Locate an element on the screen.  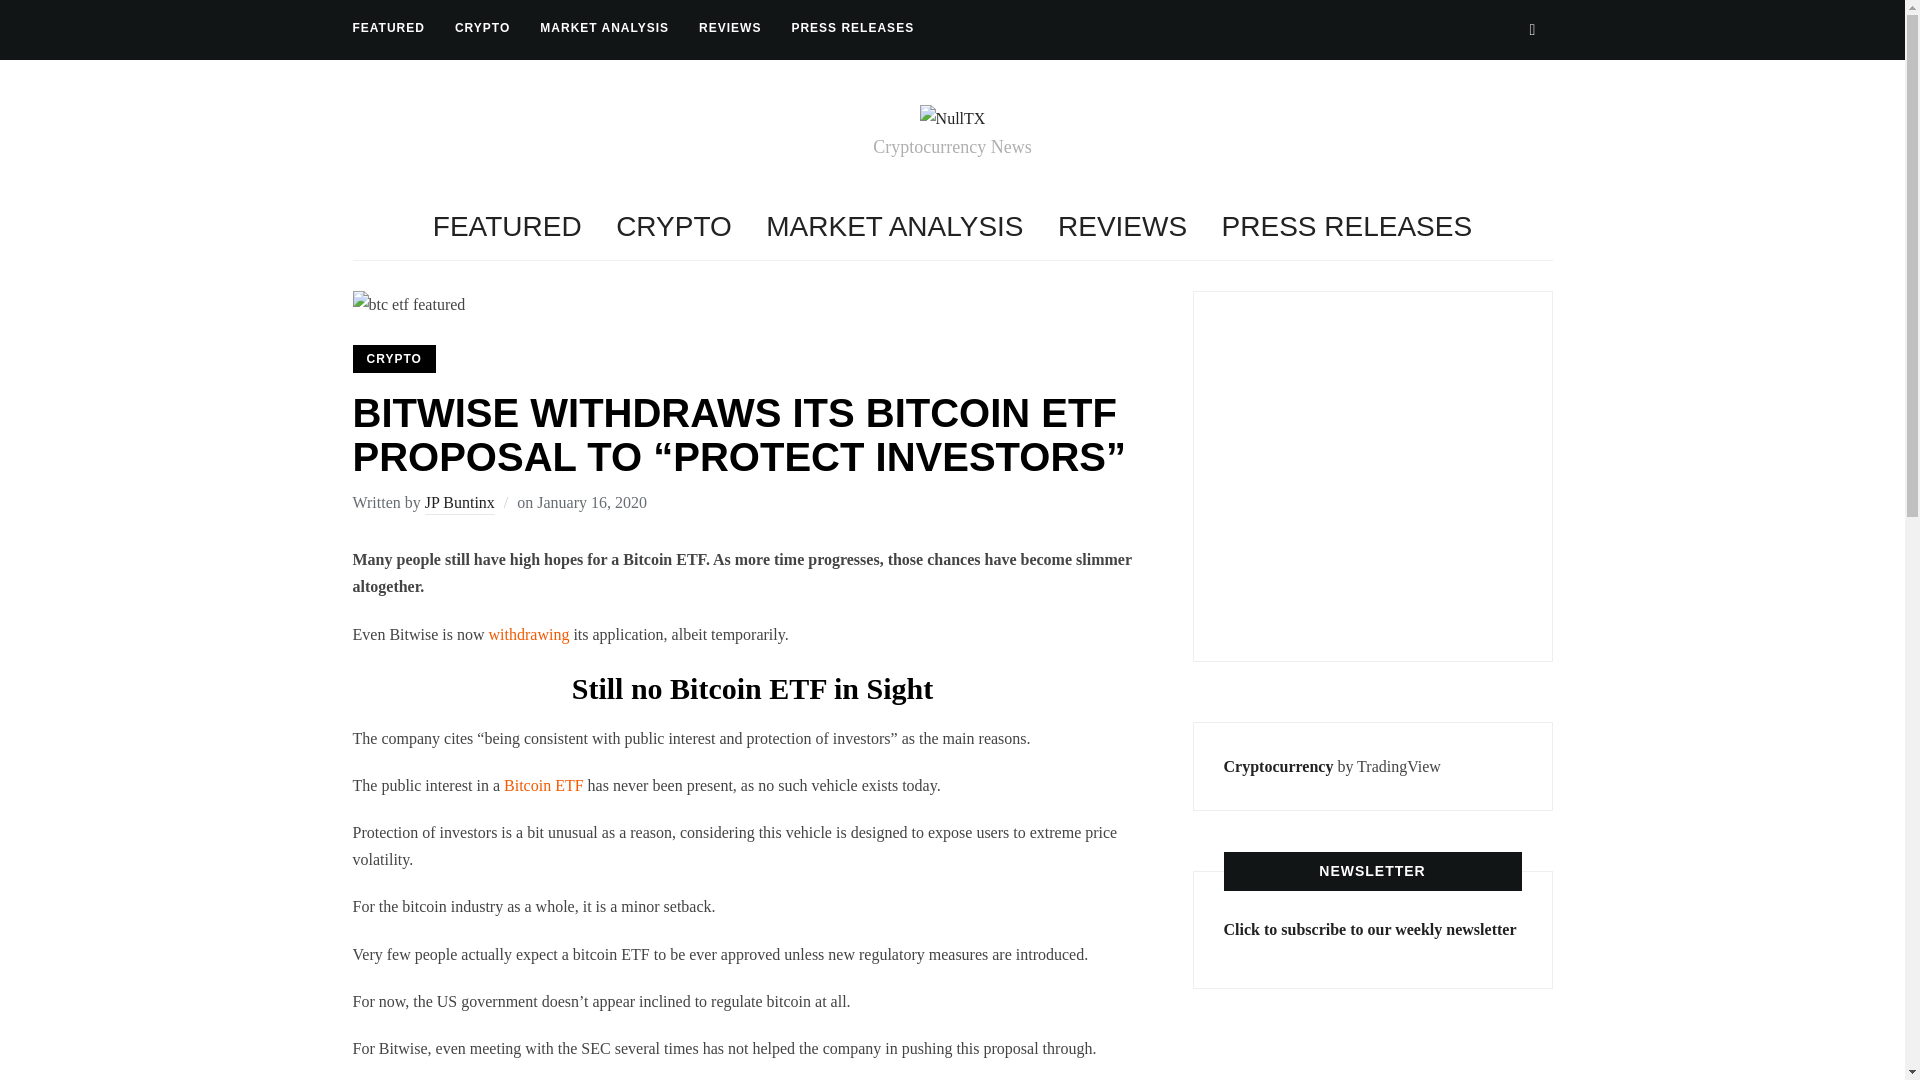
REVIEWS is located at coordinates (729, 28).